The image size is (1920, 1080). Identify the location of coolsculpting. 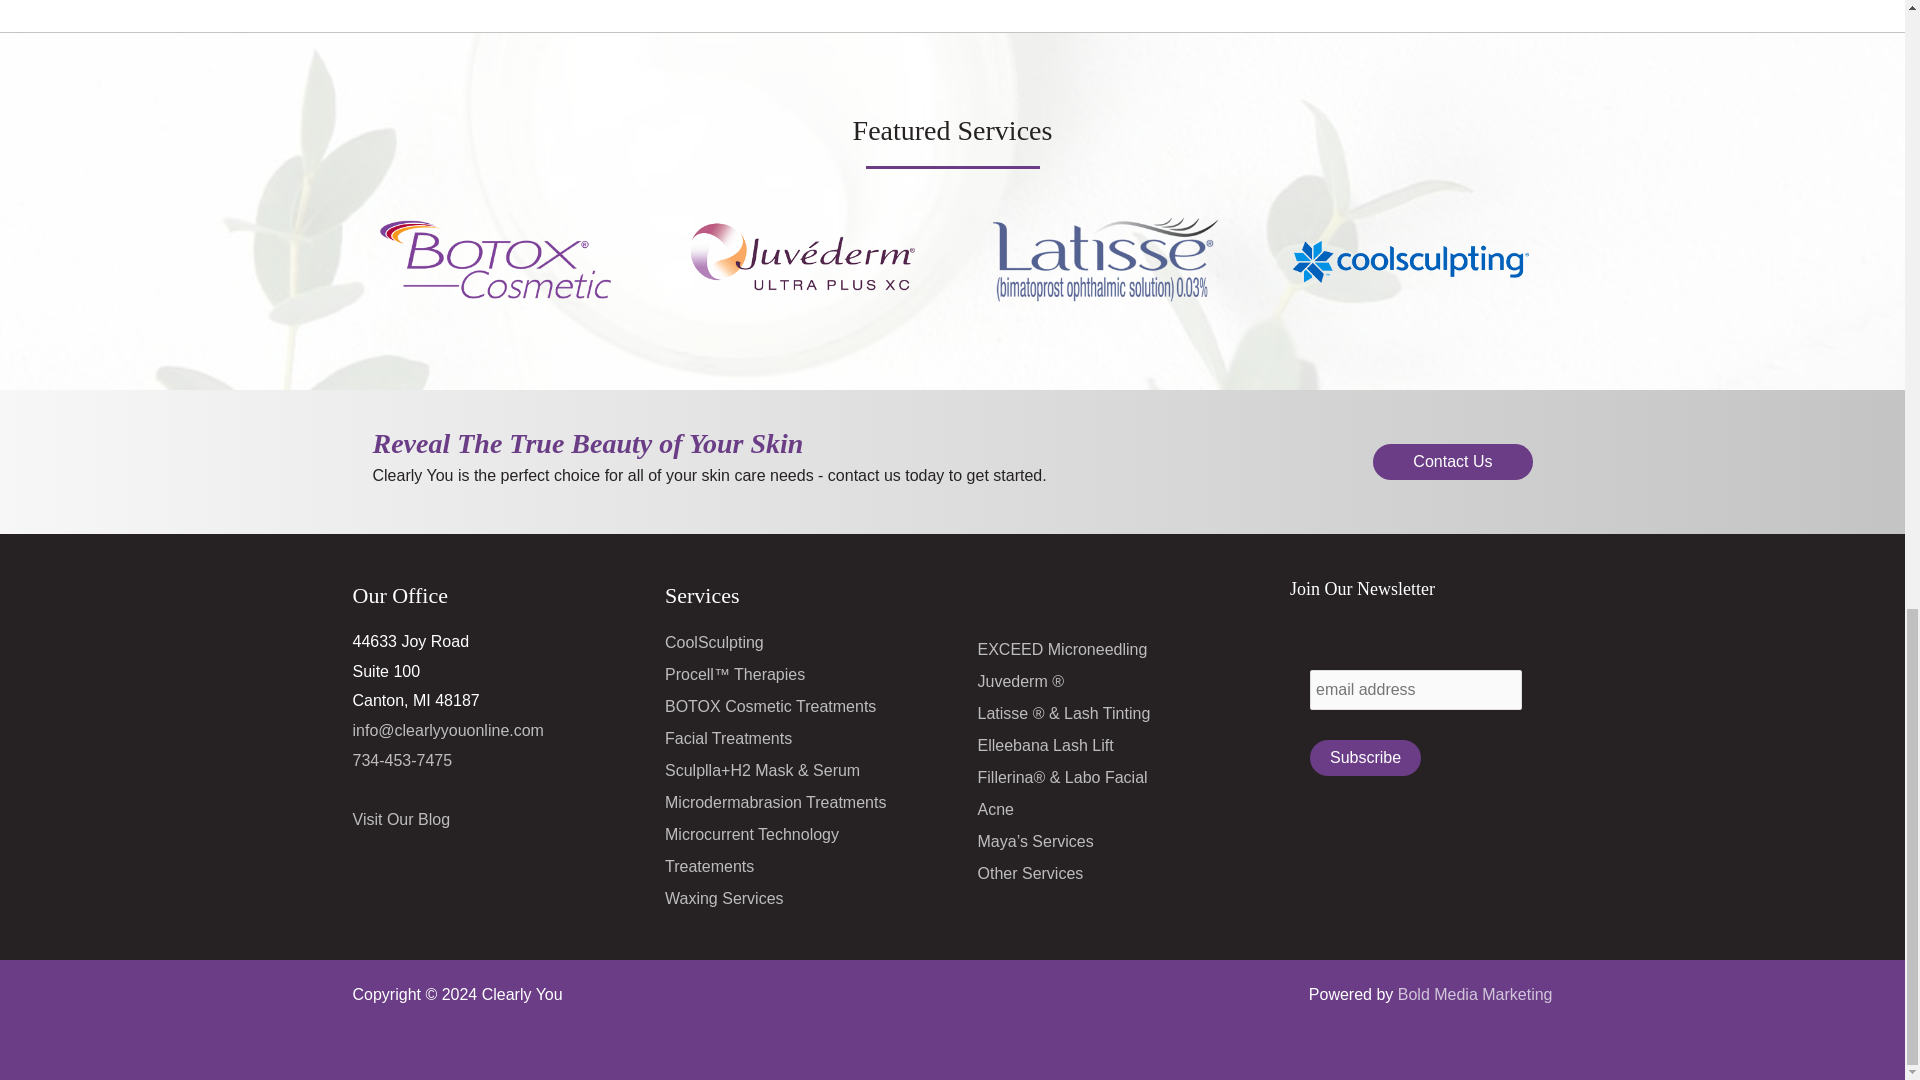
(1410, 258).